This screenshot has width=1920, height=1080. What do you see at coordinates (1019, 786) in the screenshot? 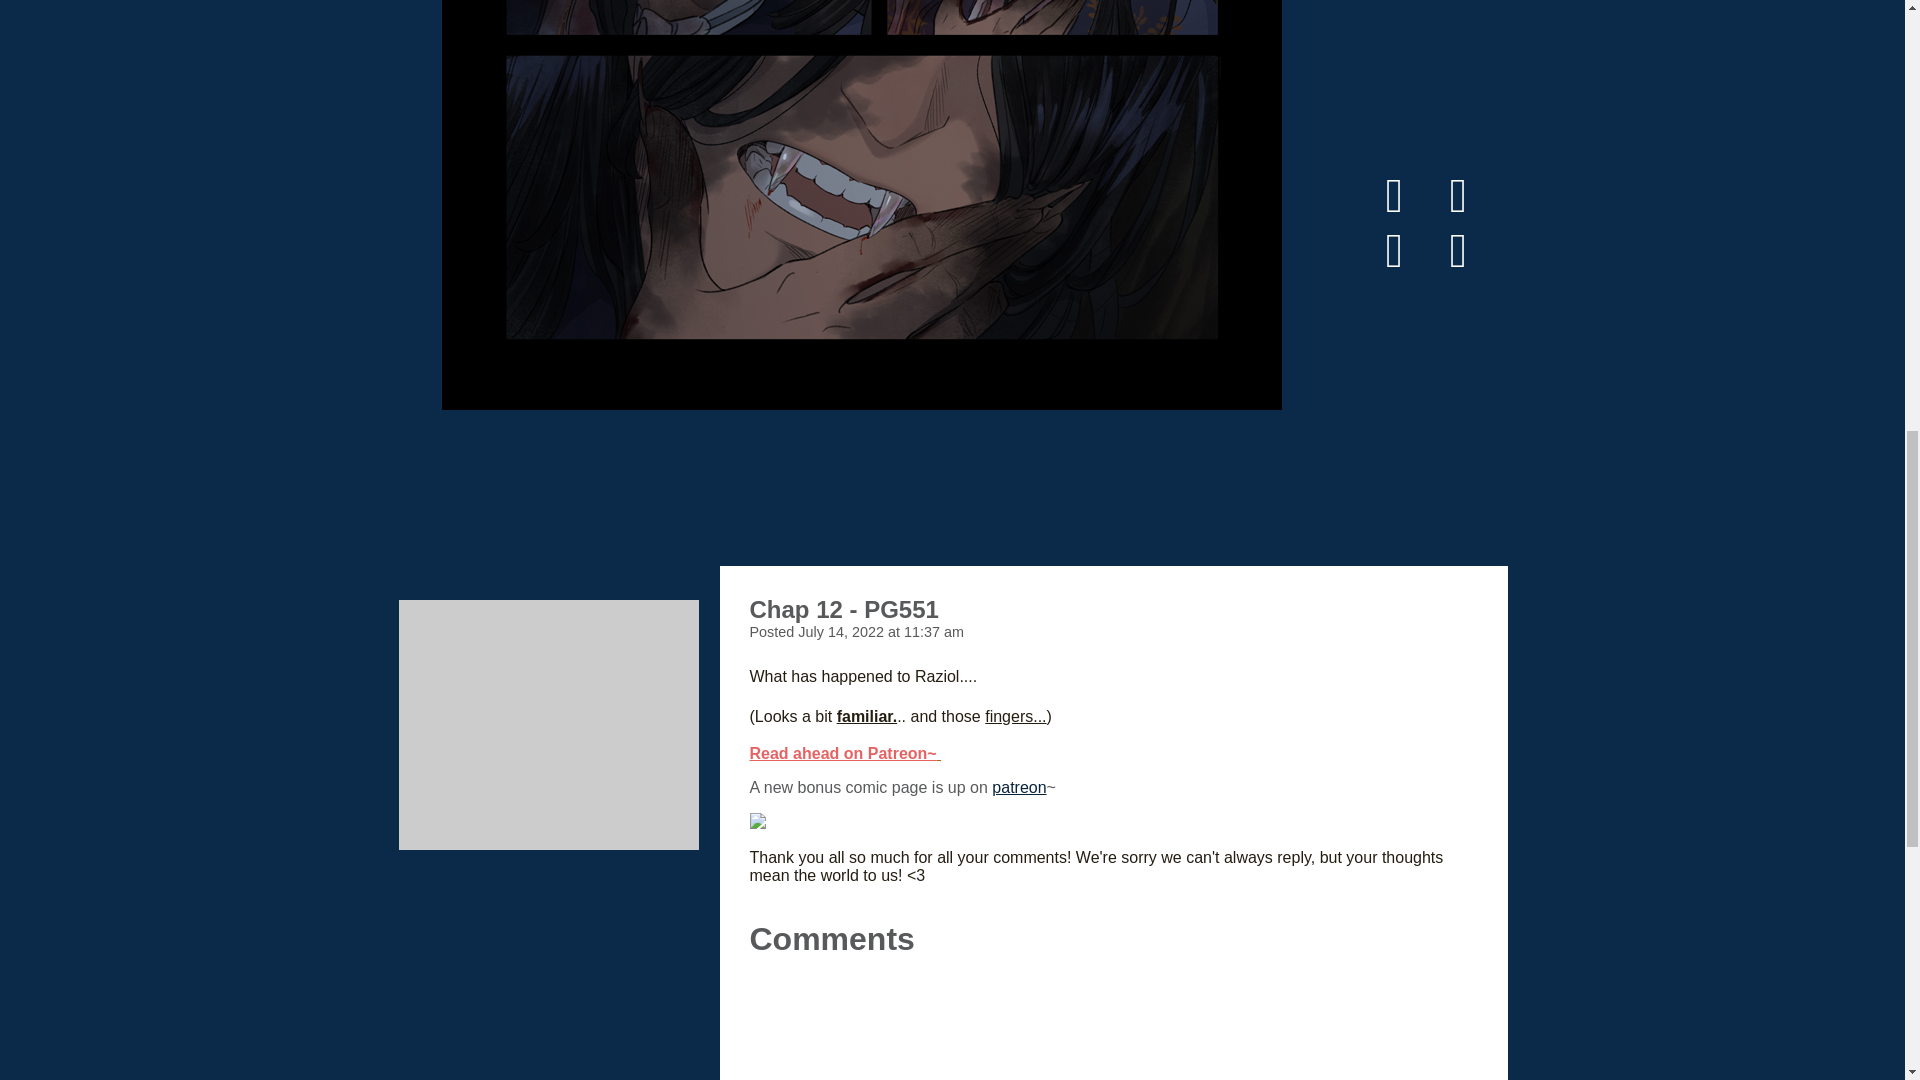
I see `patreon` at bounding box center [1019, 786].